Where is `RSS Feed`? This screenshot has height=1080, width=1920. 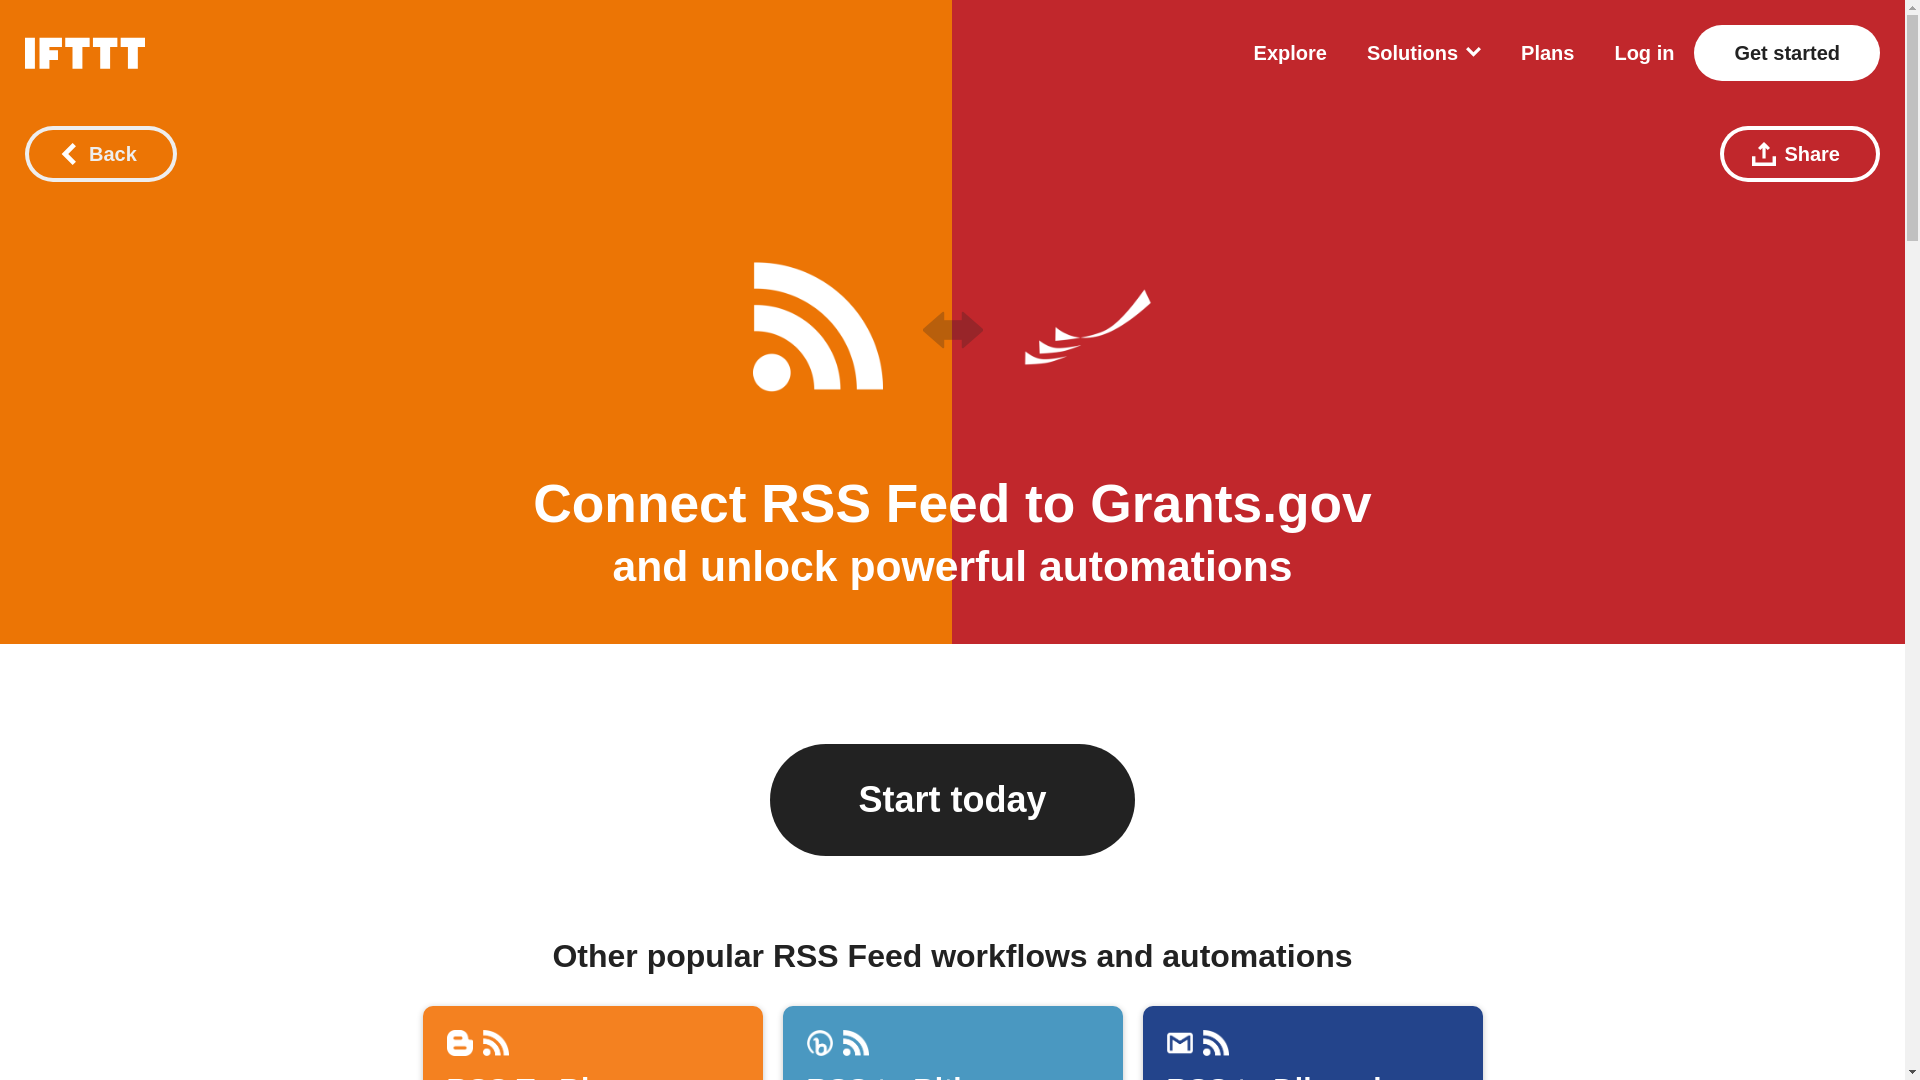 RSS Feed is located at coordinates (884, 504).